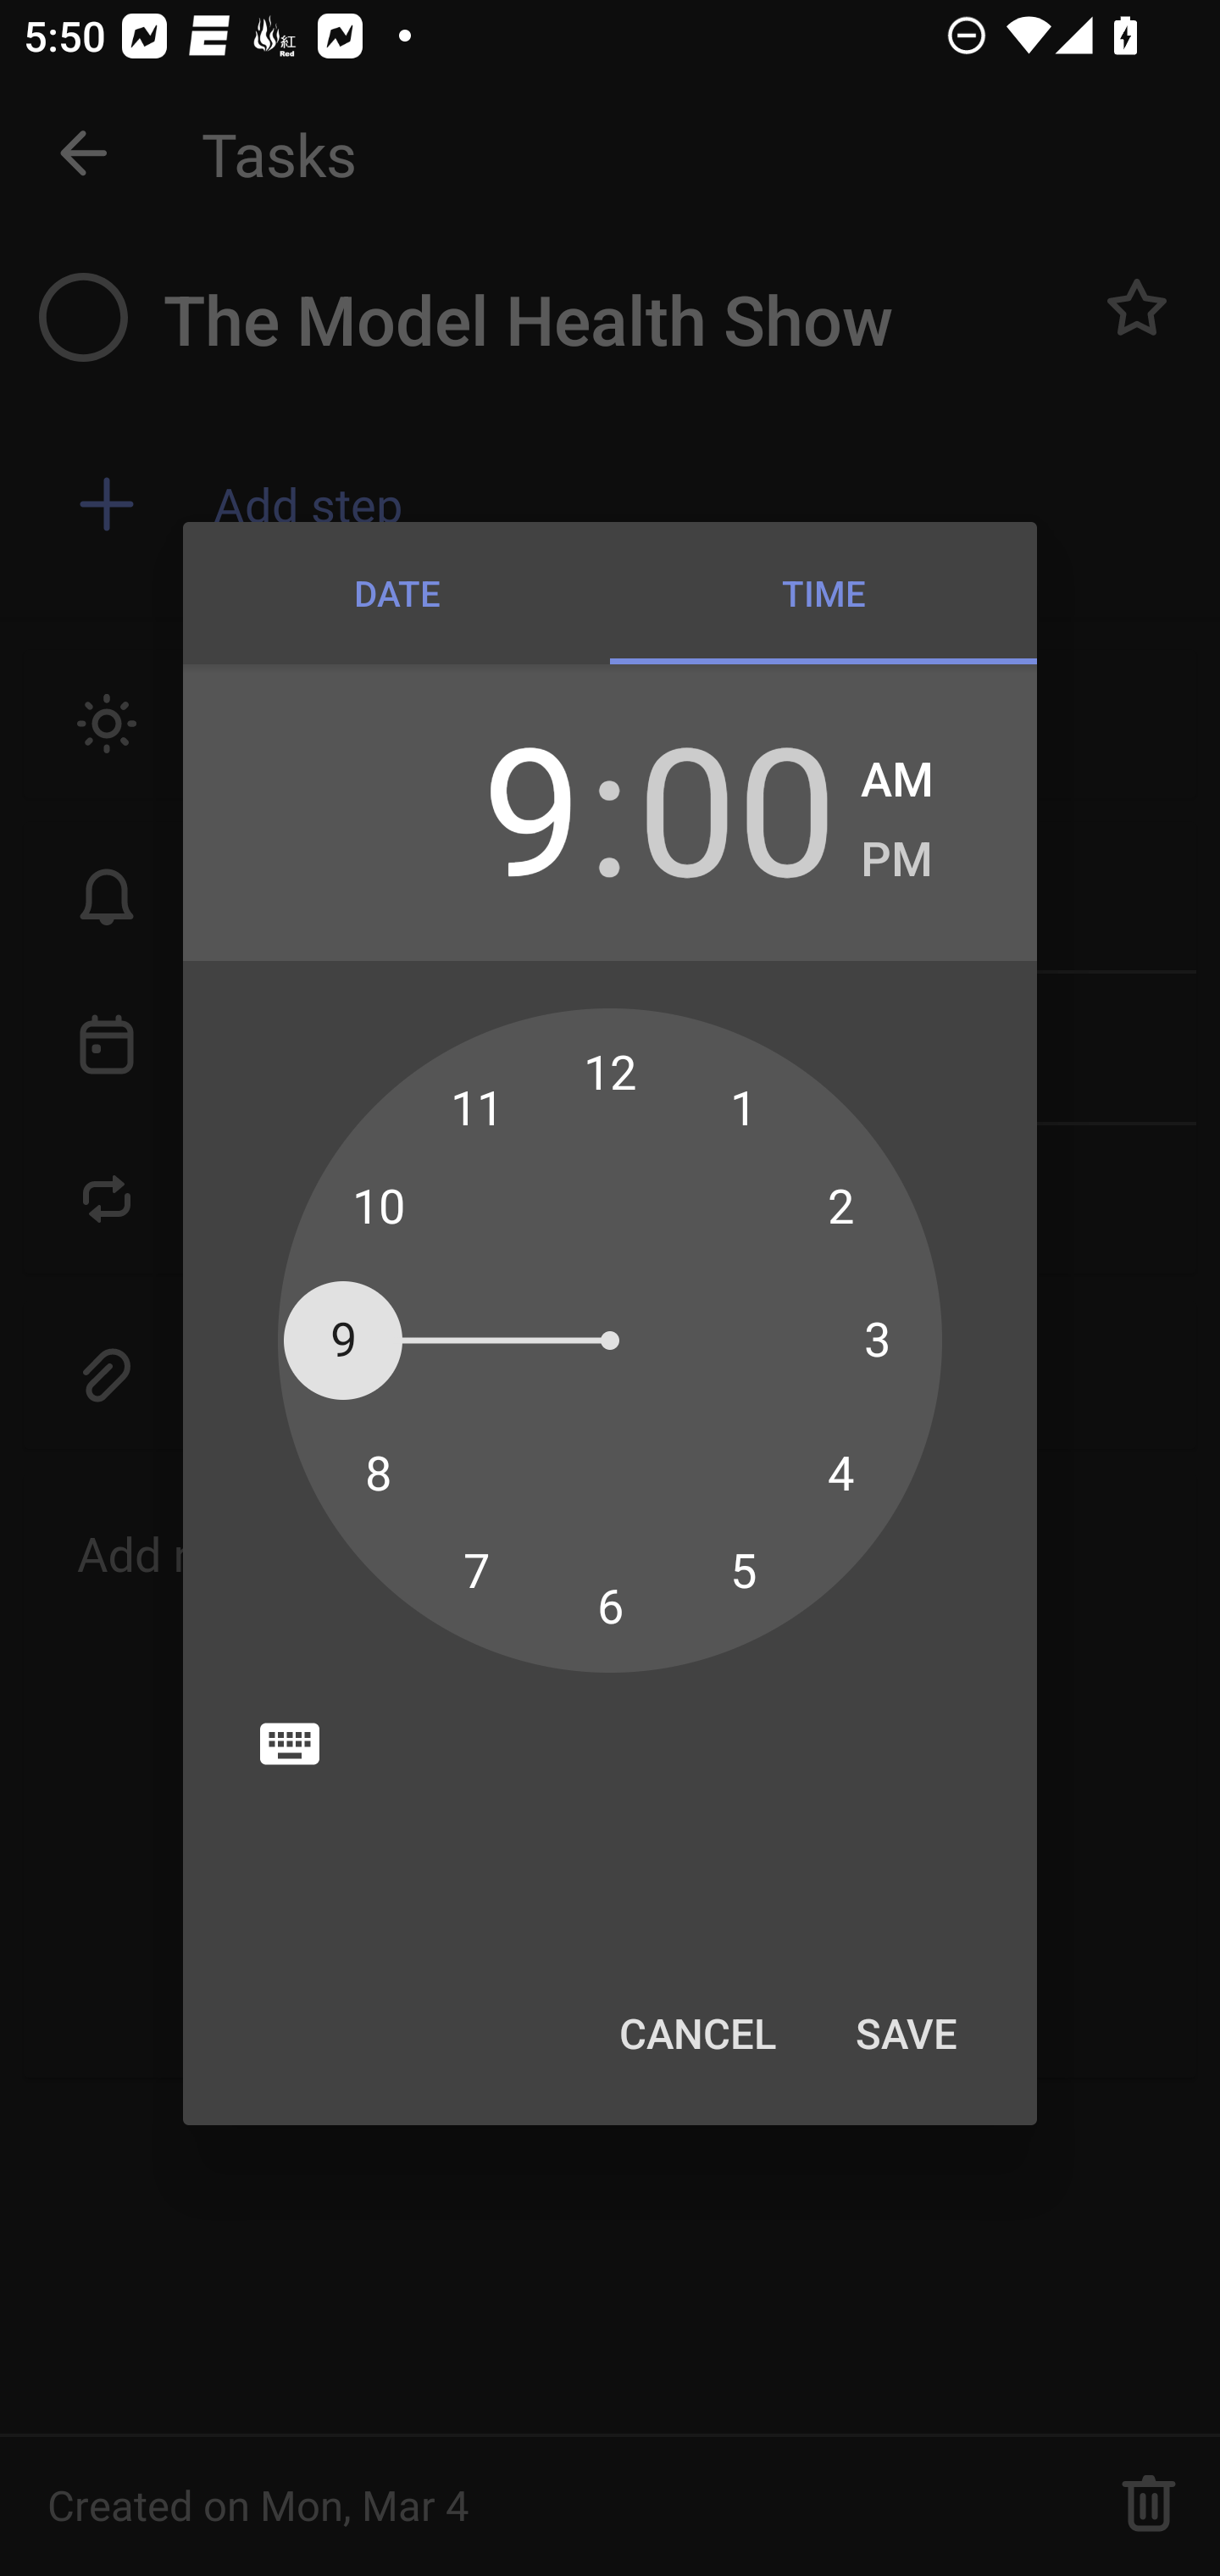 The width and height of the screenshot is (1220, 2576). What do you see at coordinates (290, 1744) in the screenshot?
I see `Switch to text input mode for the time input.` at bounding box center [290, 1744].